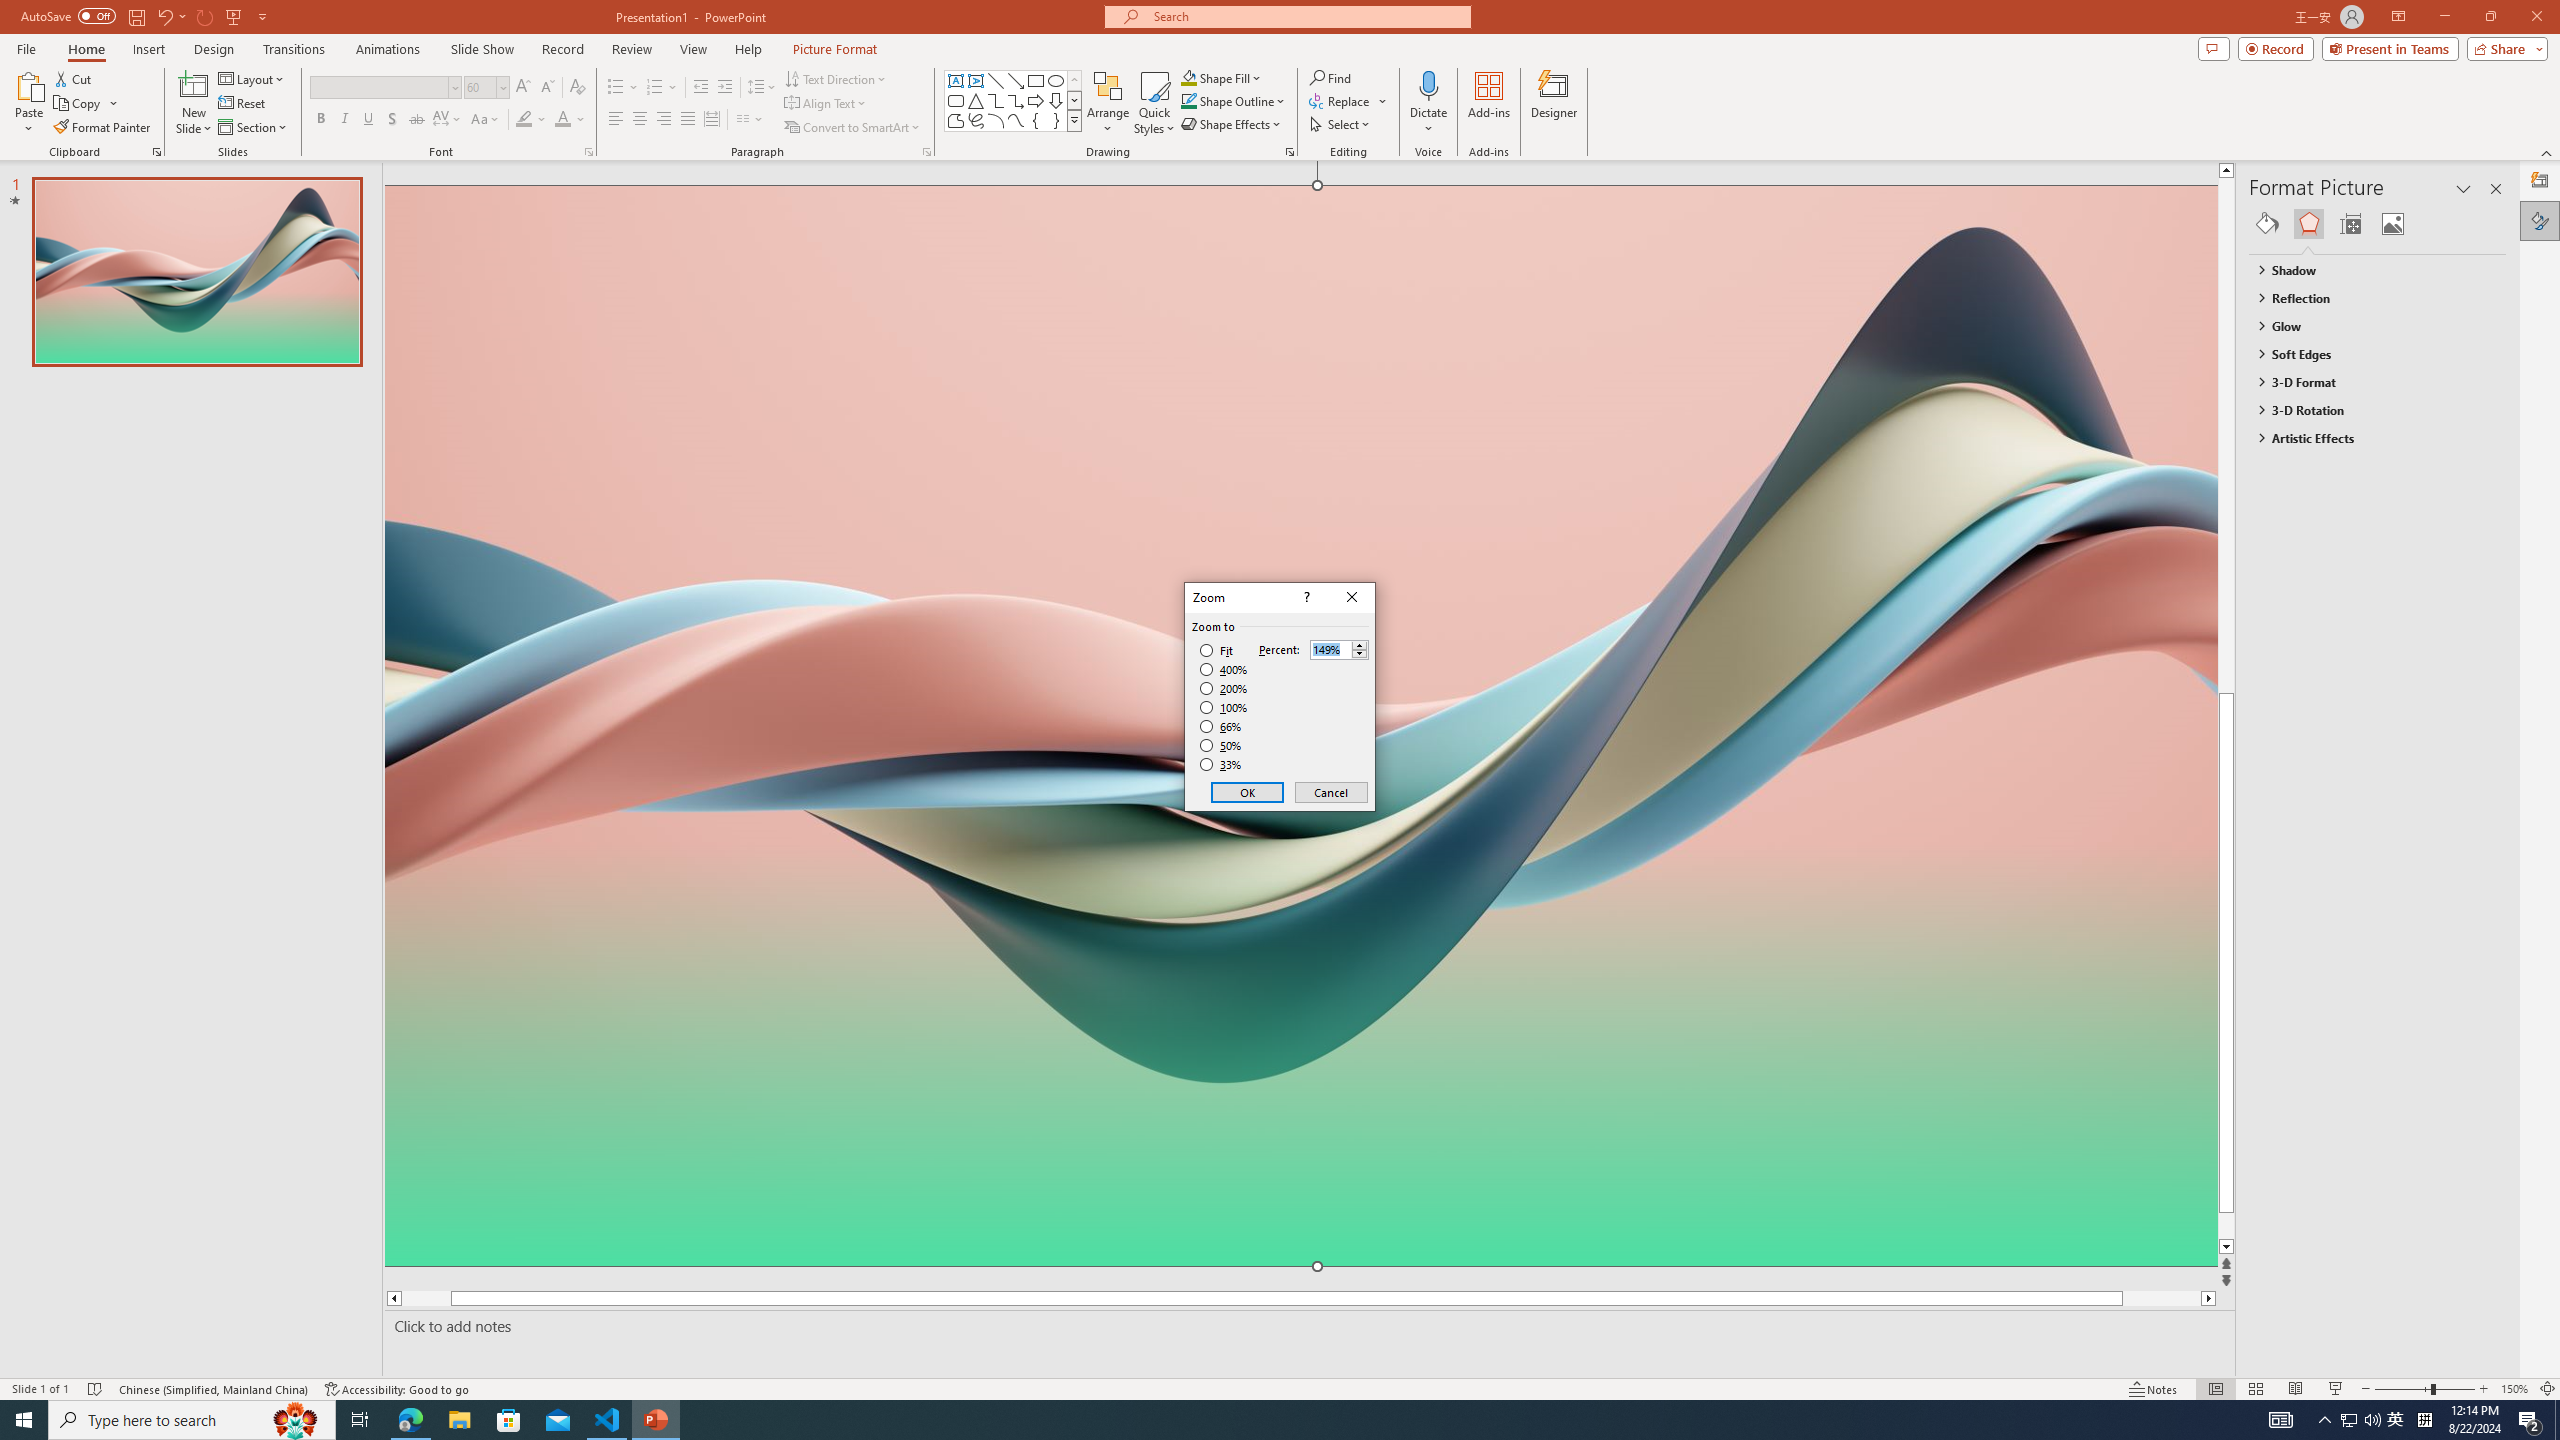 The height and width of the screenshot is (1440, 2560). Describe the element at coordinates (86, 104) in the screenshot. I see `Copy` at that location.